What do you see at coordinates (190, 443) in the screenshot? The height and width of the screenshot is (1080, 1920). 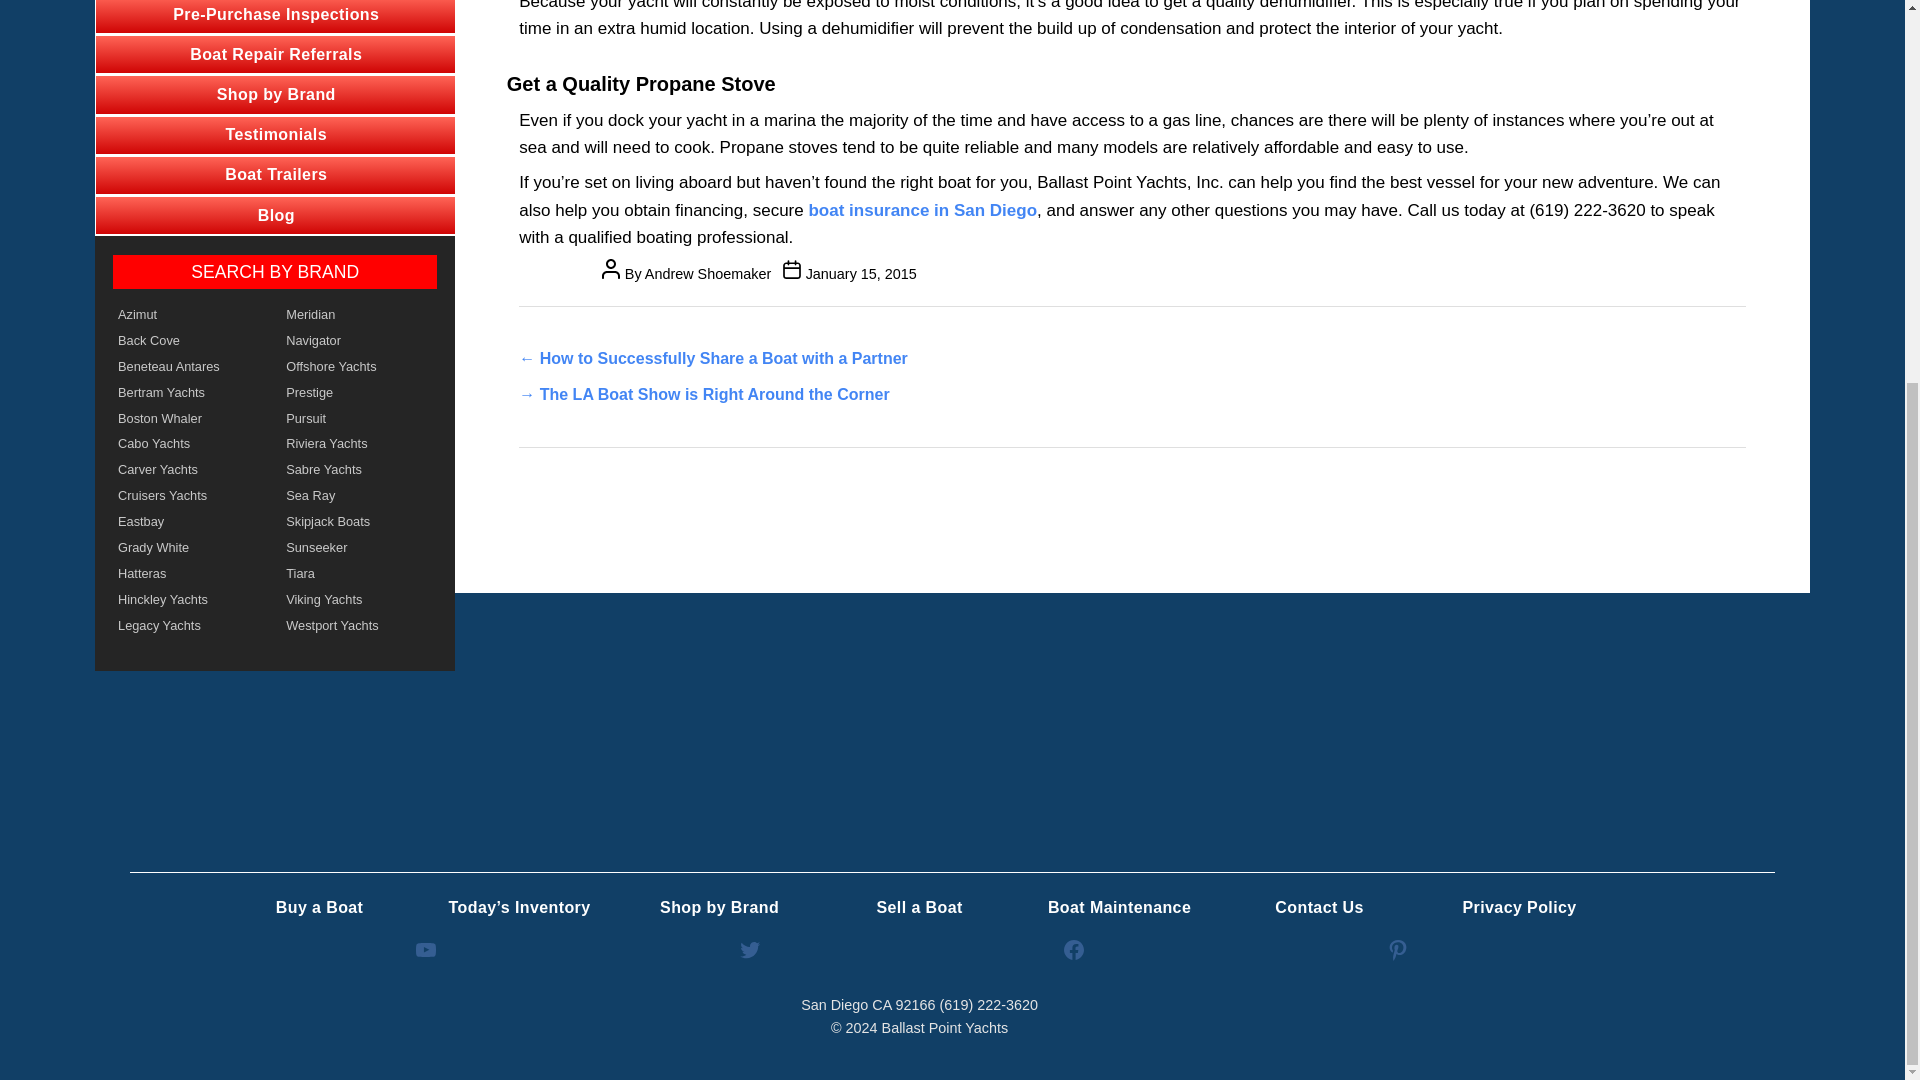 I see `Cabo Yachts` at bounding box center [190, 443].